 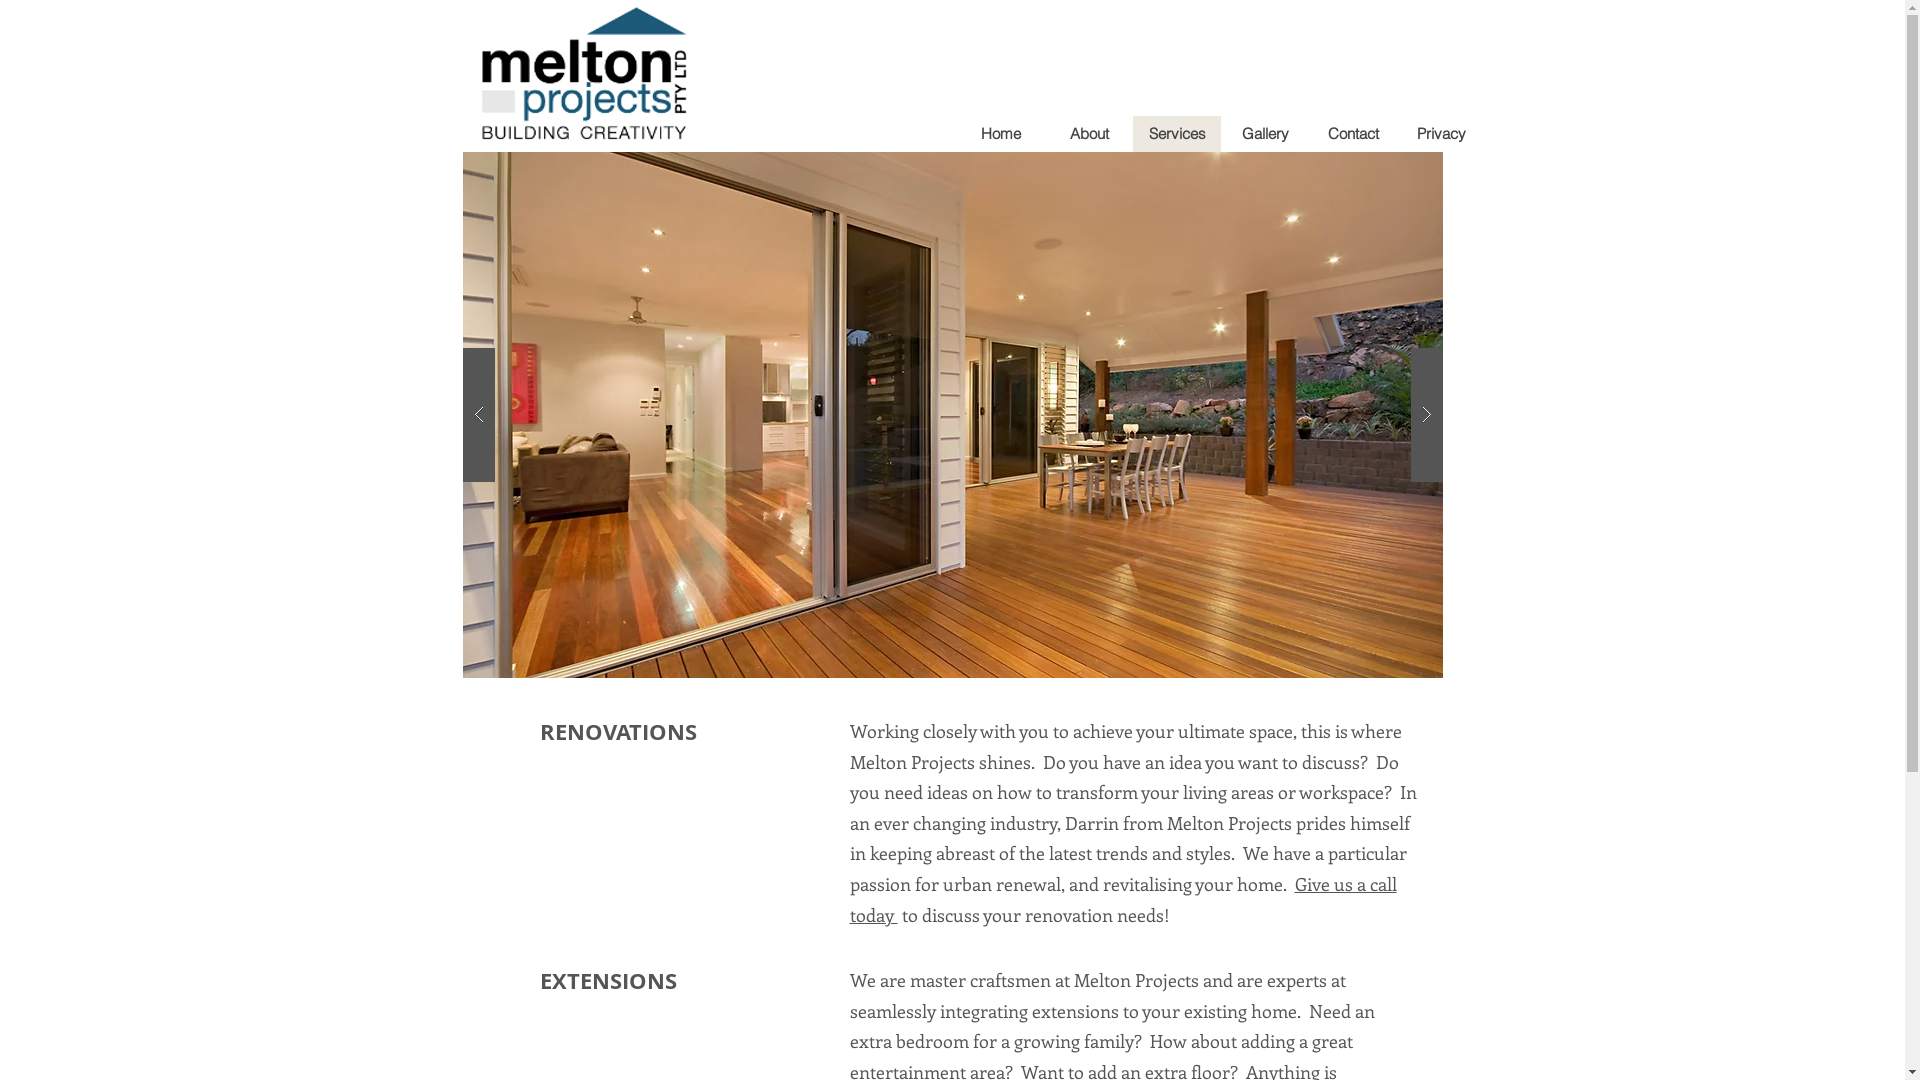 What do you see at coordinates (1088, 134) in the screenshot?
I see `About` at bounding box center [1088, 134].